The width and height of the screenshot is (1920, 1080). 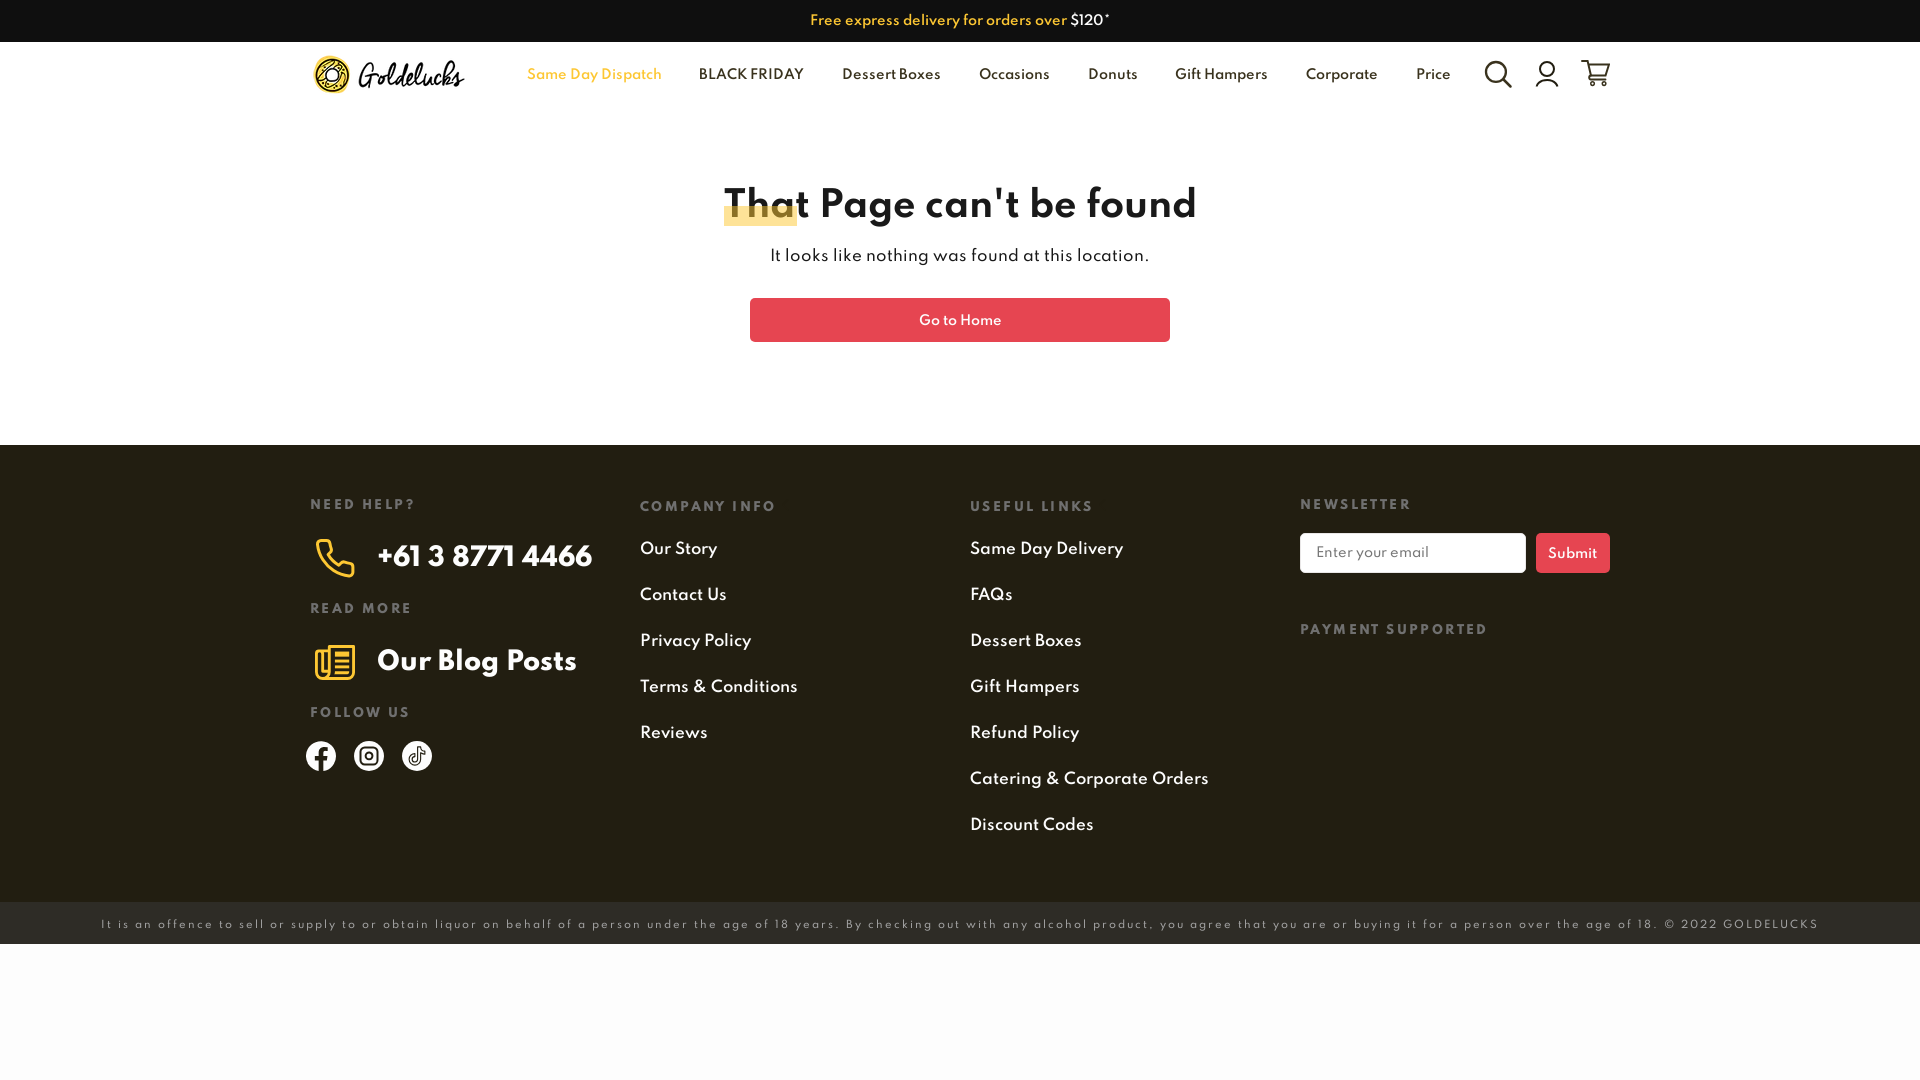 What do you see at coordinates (1222, 76) in the screenshot?
I see `Gift Hampers` at bounding box center [1222, 76].